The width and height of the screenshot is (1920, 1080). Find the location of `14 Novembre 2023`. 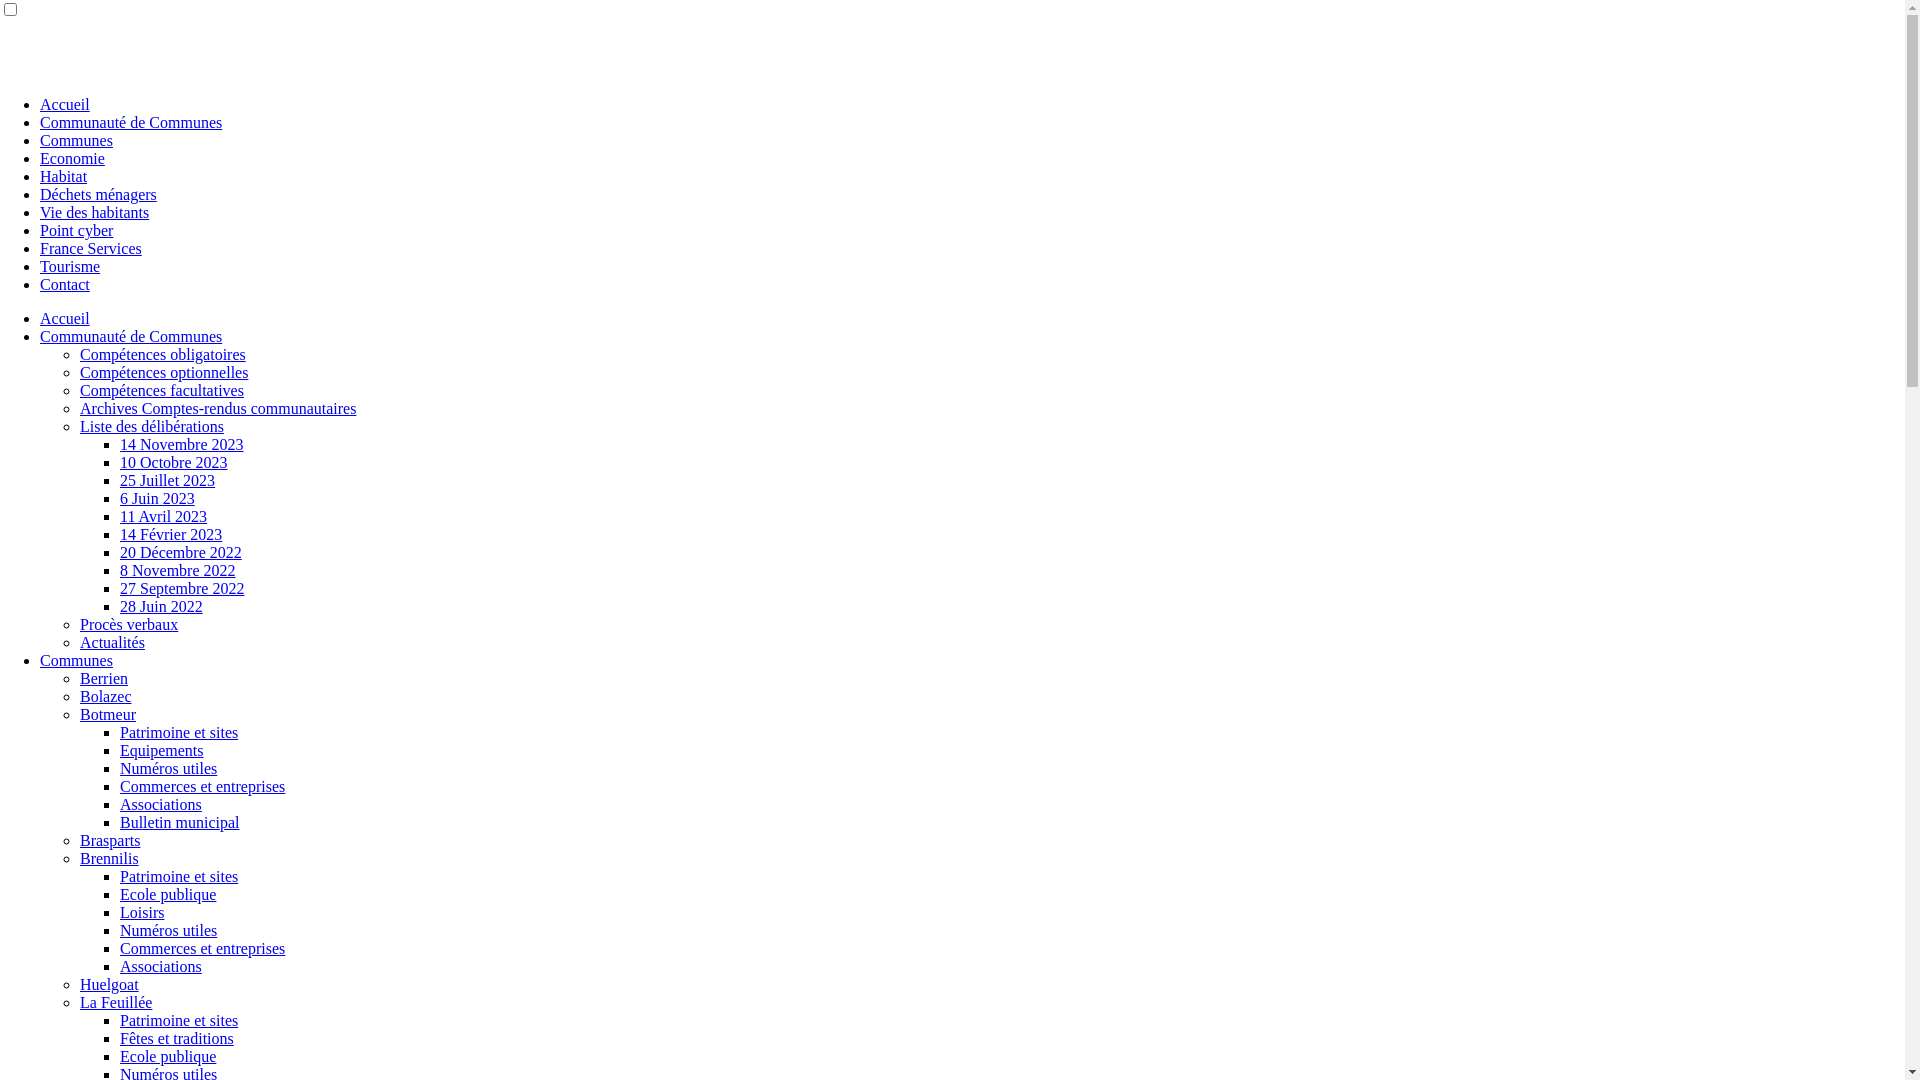

14 Novembre 2023 is located at coordinates (182, 444).